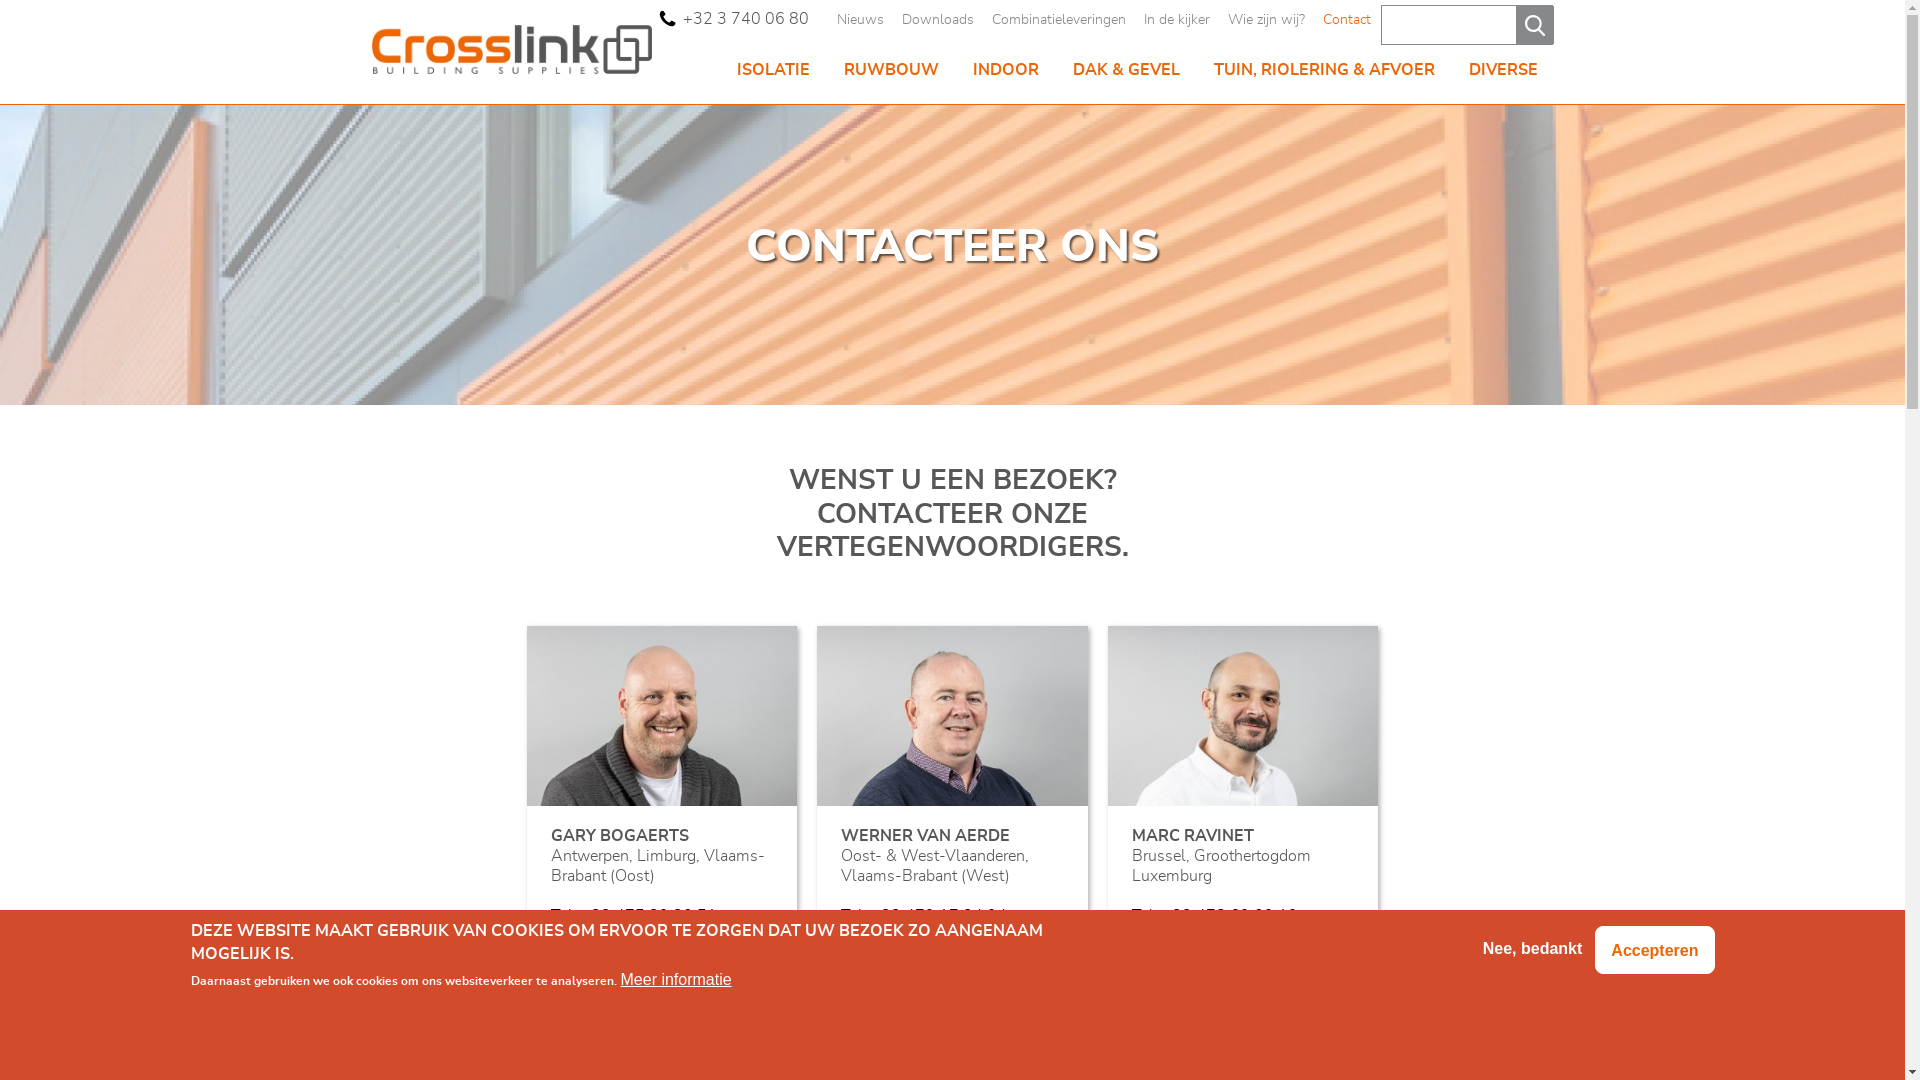 The image size is (1920, 1080). Describe the element at coordinates (1504, 70) in the screenshot. I see `DIVERSE` at that location.